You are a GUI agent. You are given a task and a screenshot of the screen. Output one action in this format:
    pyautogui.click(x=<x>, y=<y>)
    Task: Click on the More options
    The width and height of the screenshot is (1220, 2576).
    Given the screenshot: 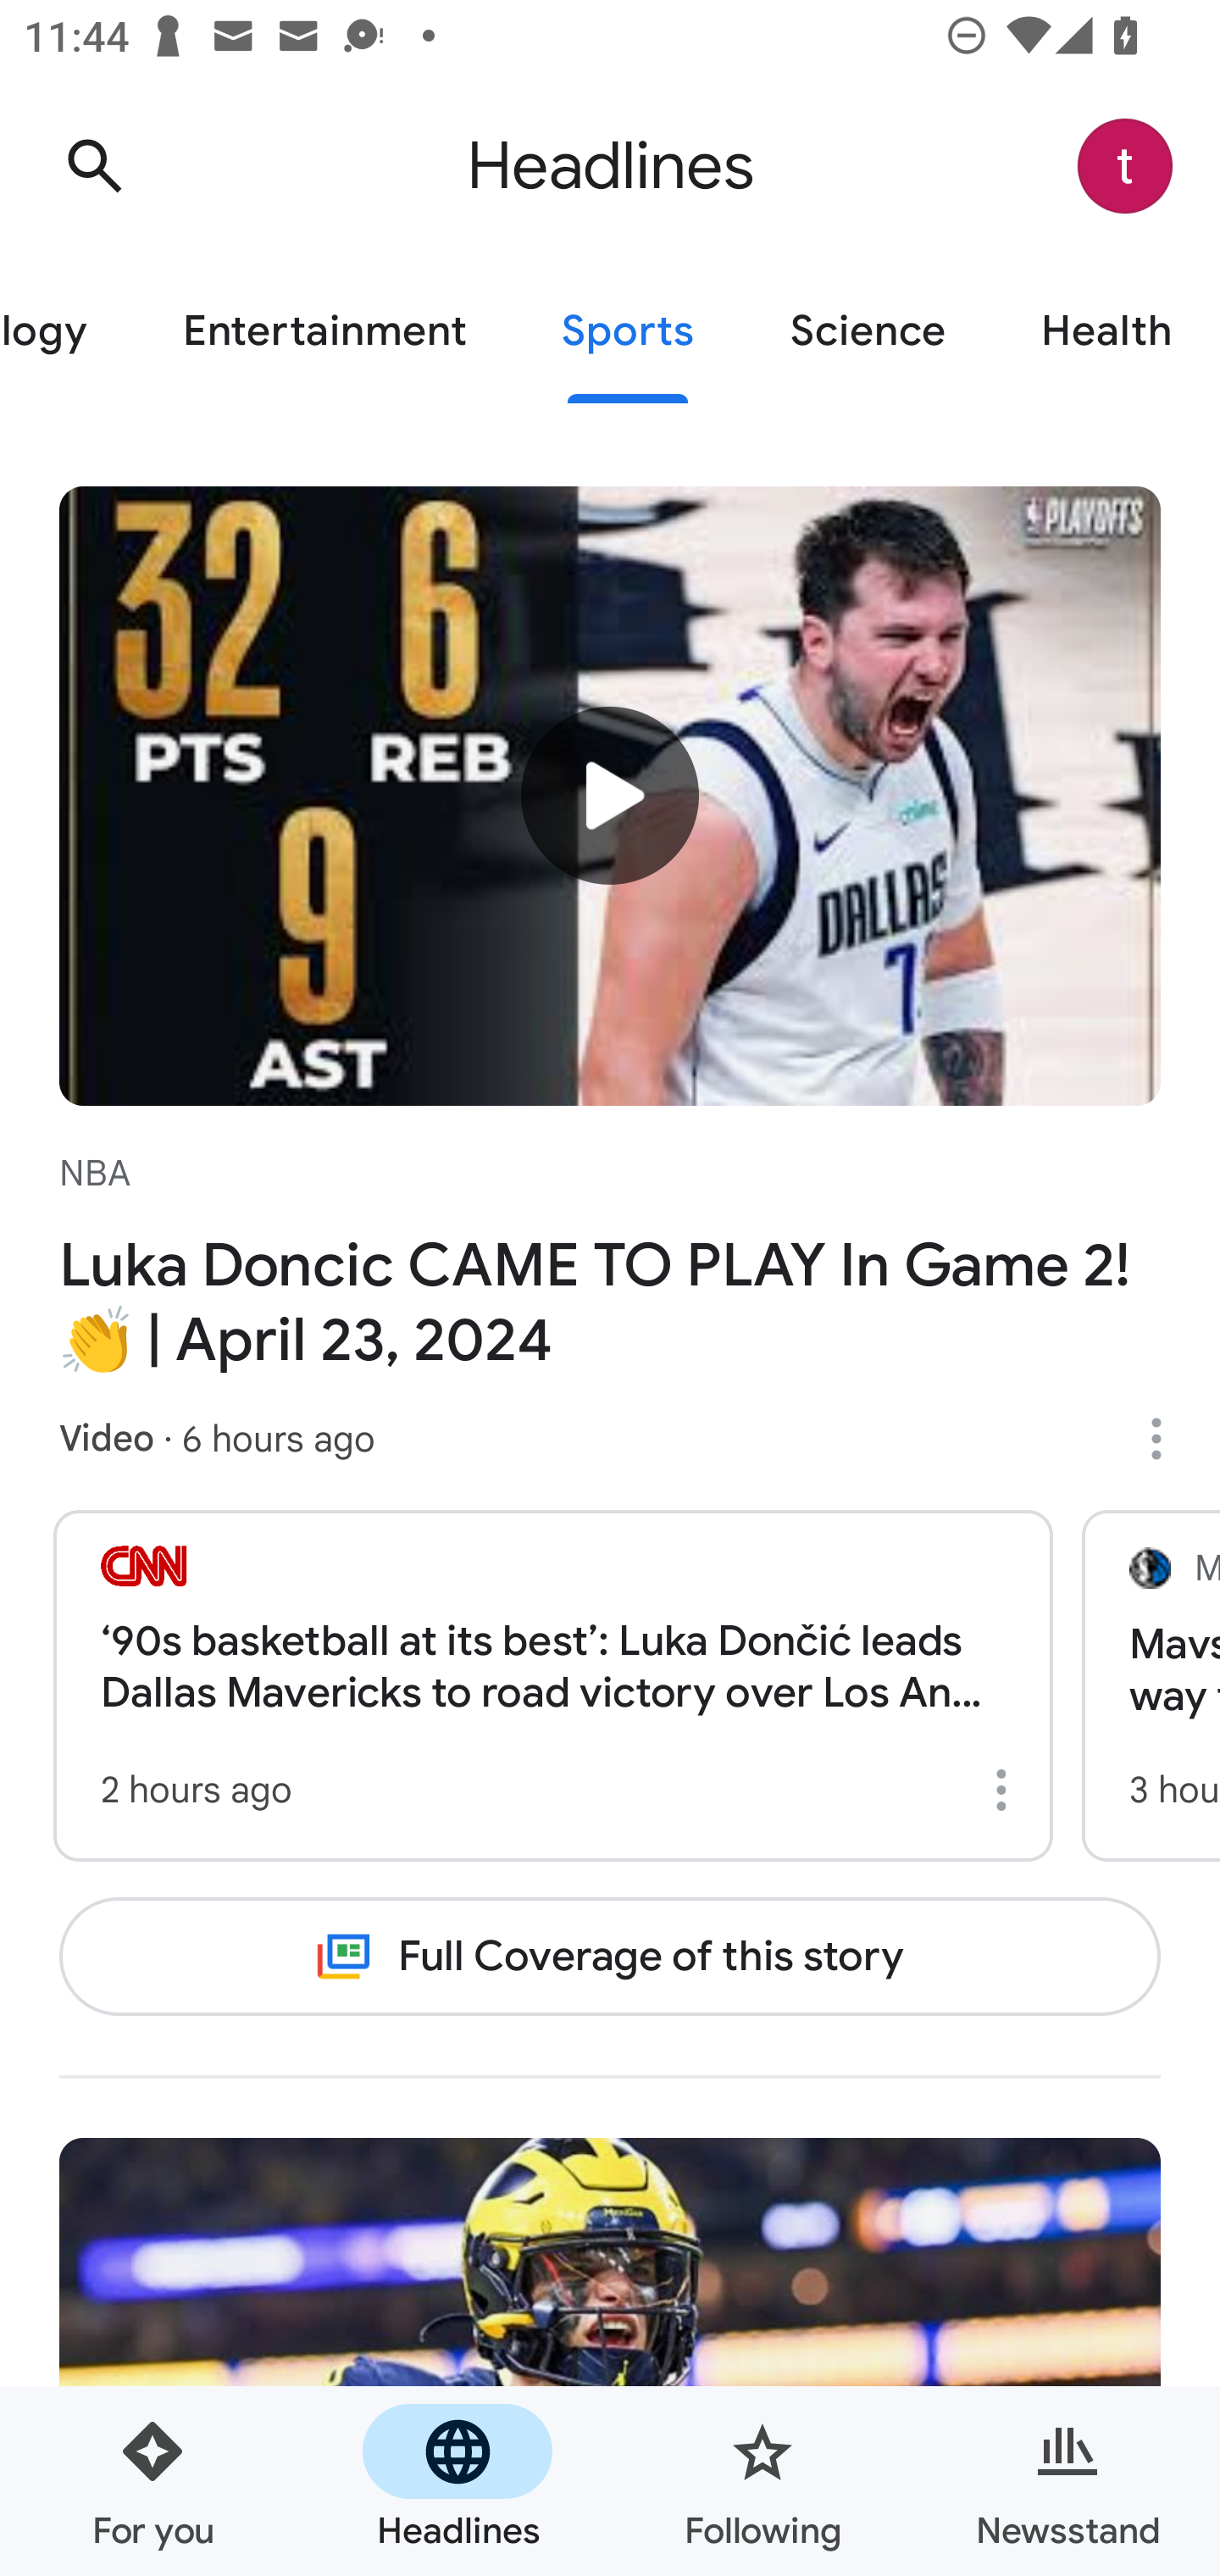 What is the action you would take?
    pyautogui.click(x=1006, y=1790)
    